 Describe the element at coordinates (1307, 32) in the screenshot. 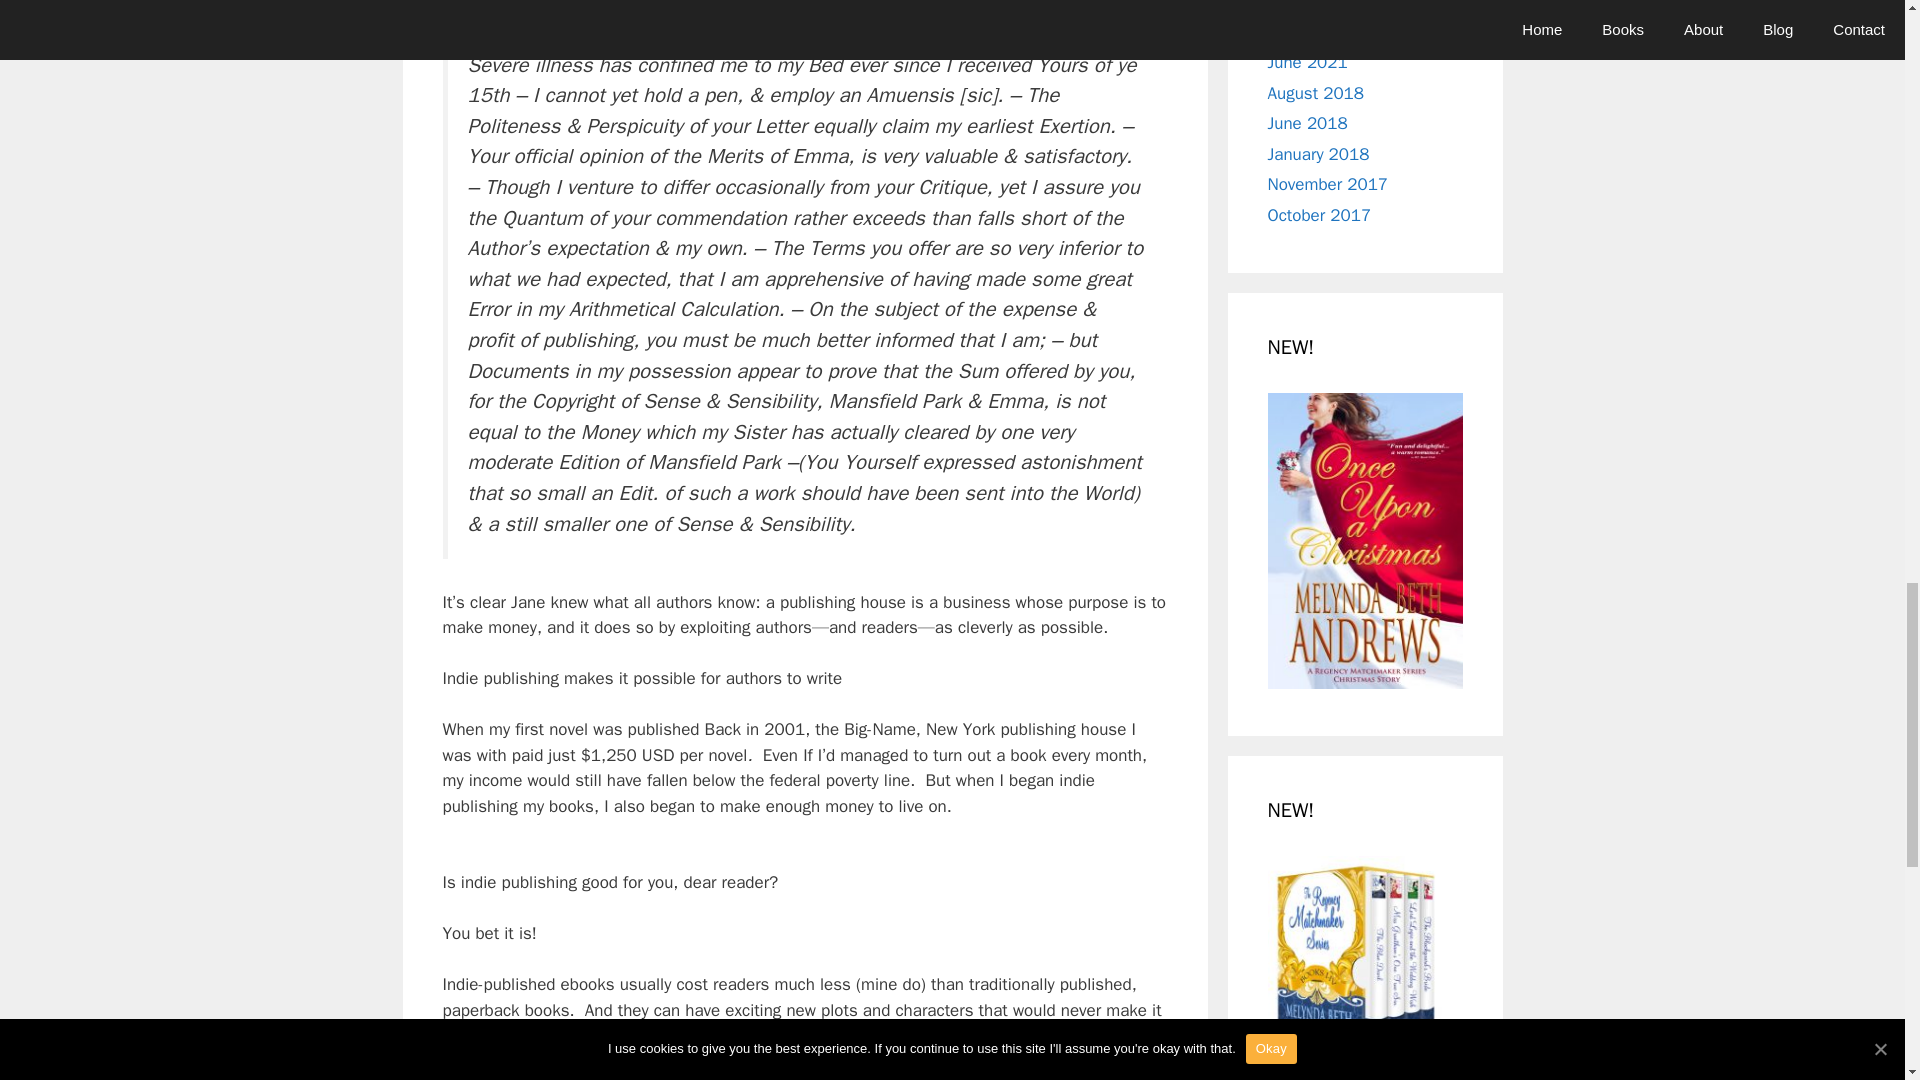

I see `June 2023` at that location.